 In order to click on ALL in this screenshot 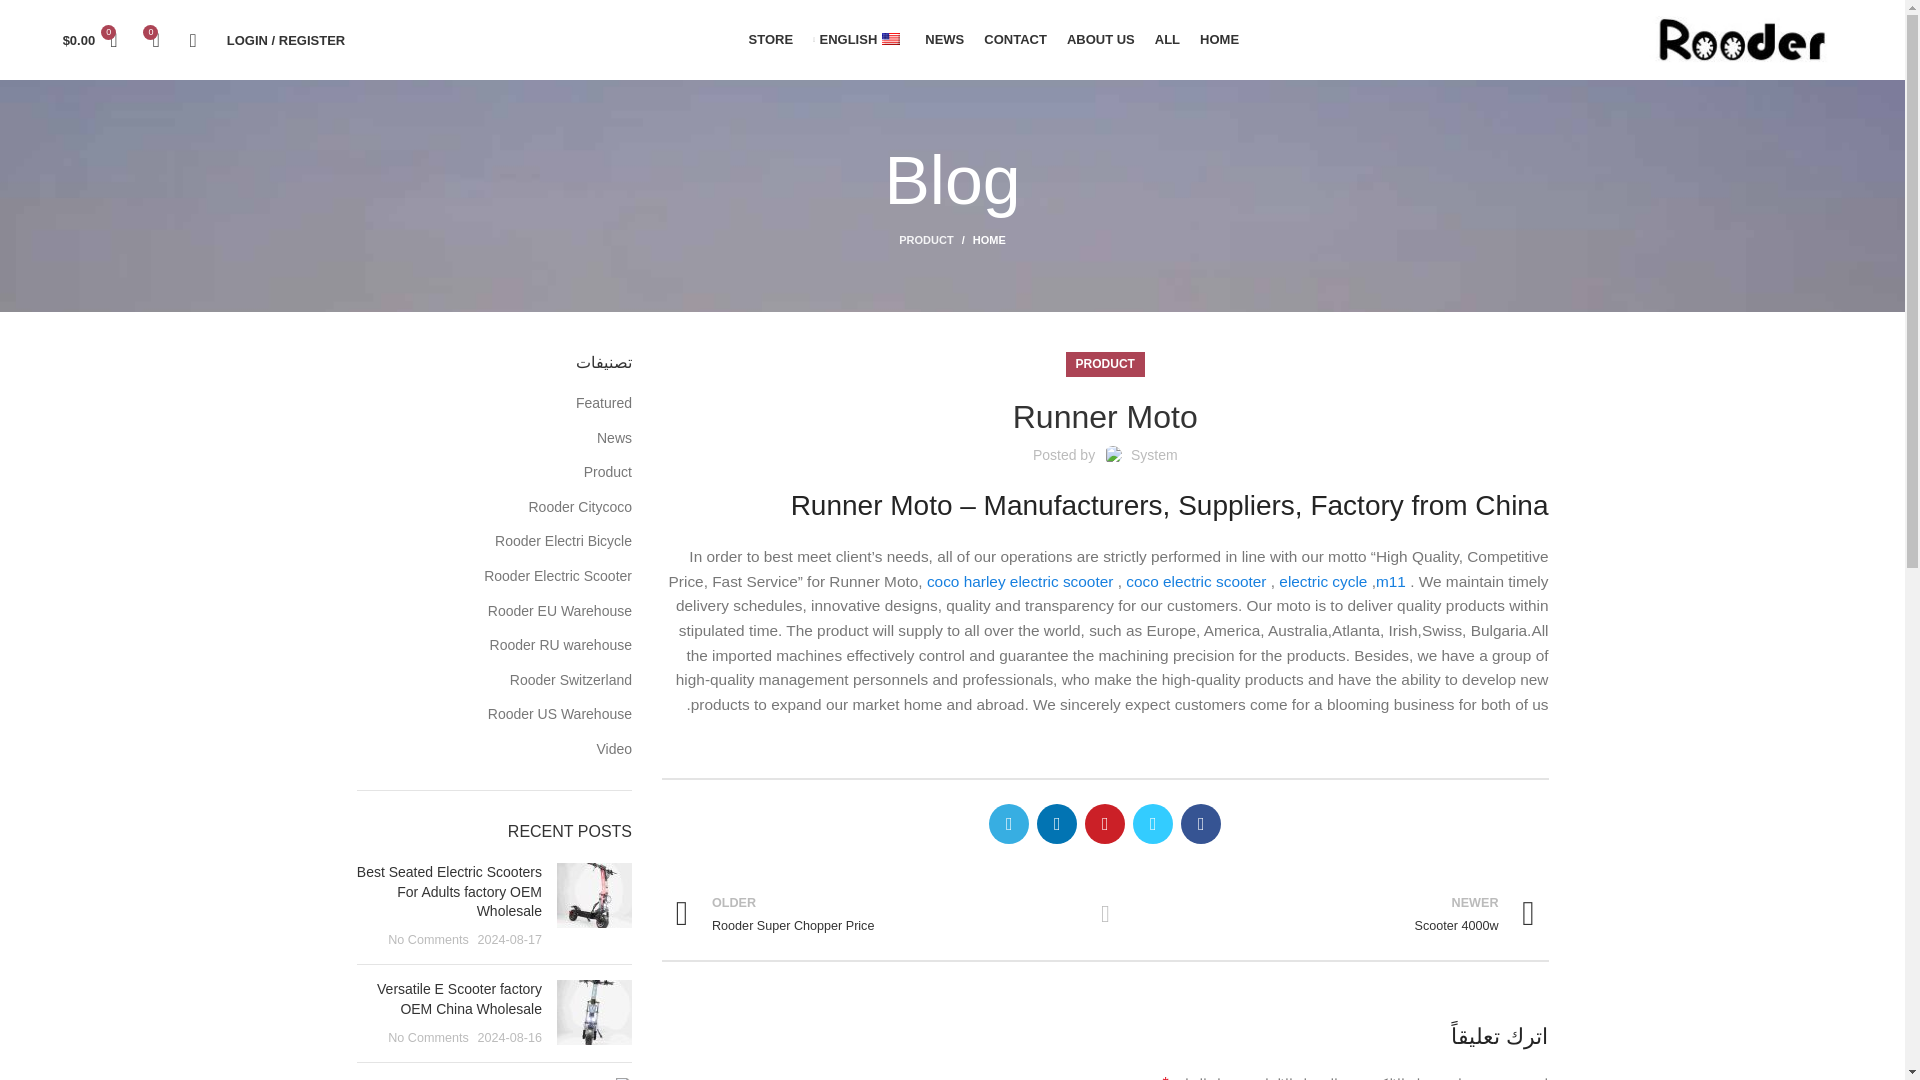, I will do `click(1167, 40)`.